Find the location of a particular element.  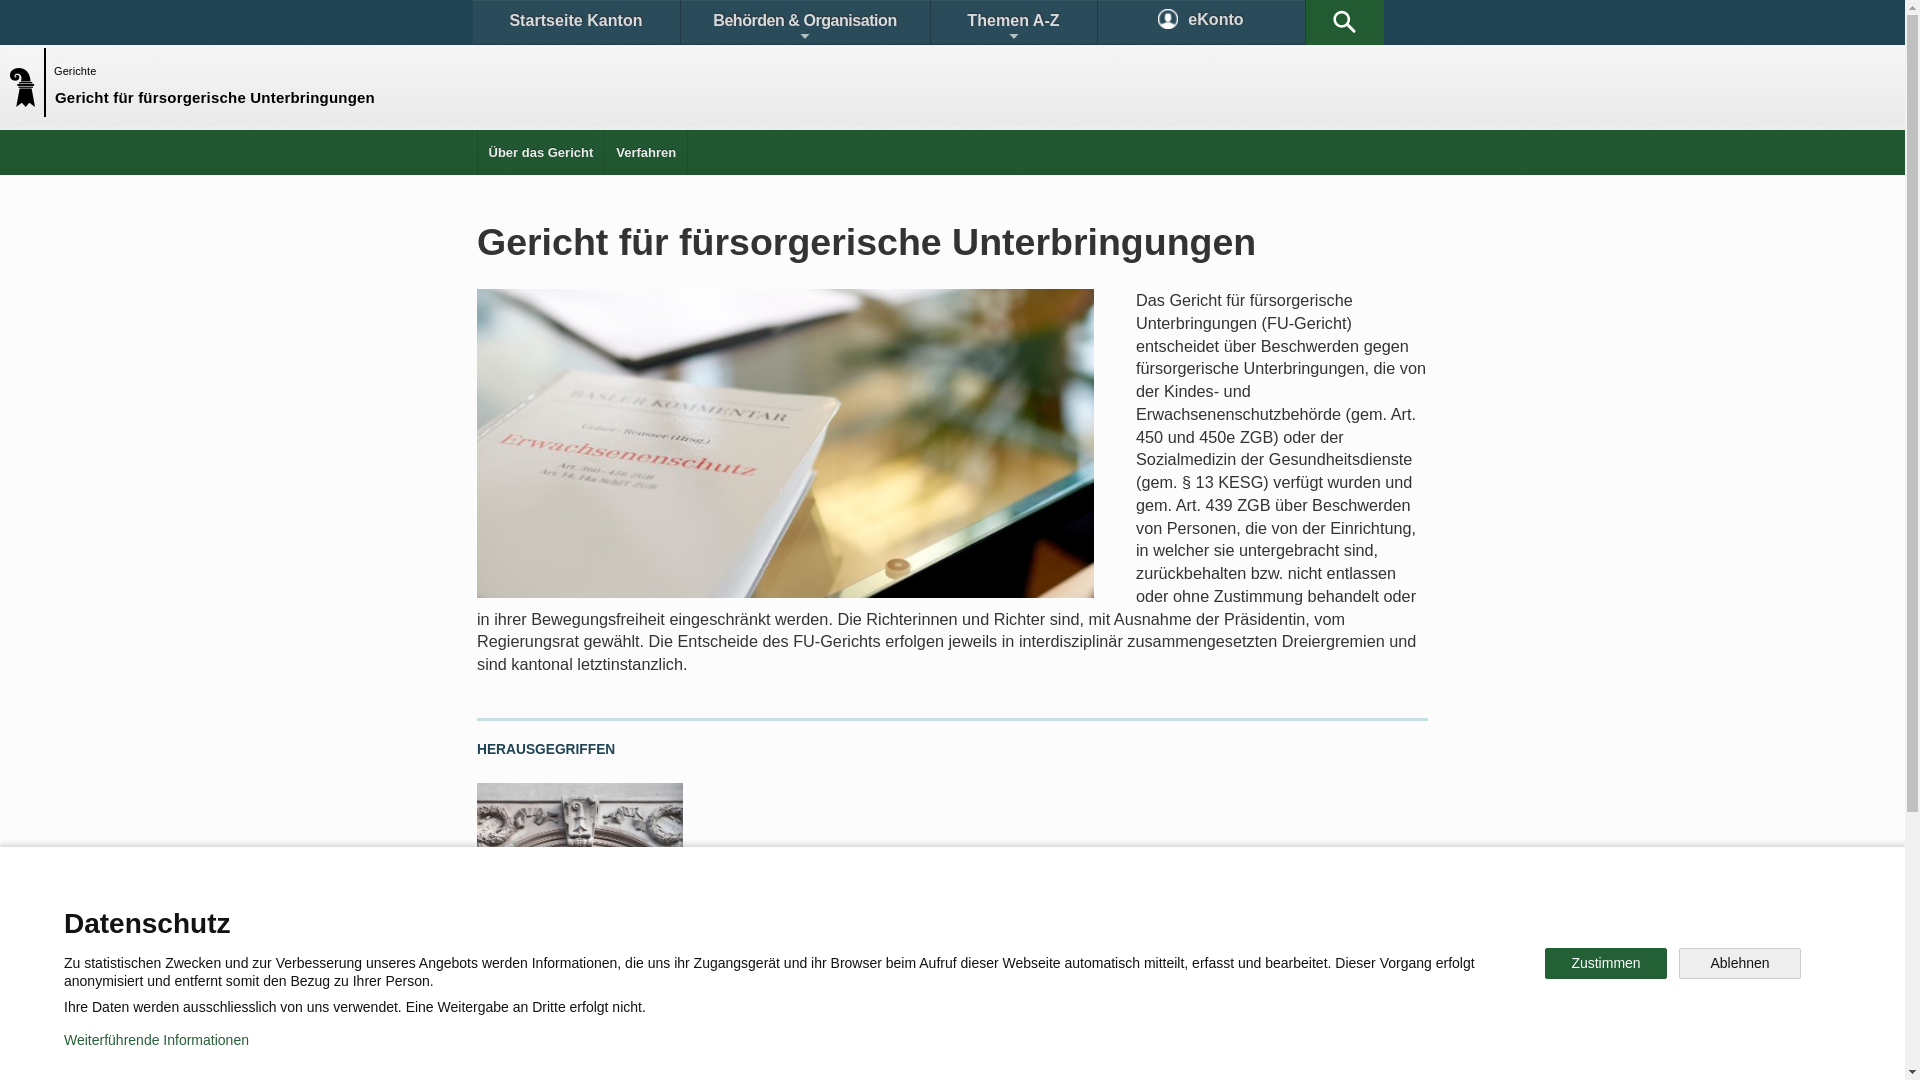

Gesetze is located at coordinates (788, 914).